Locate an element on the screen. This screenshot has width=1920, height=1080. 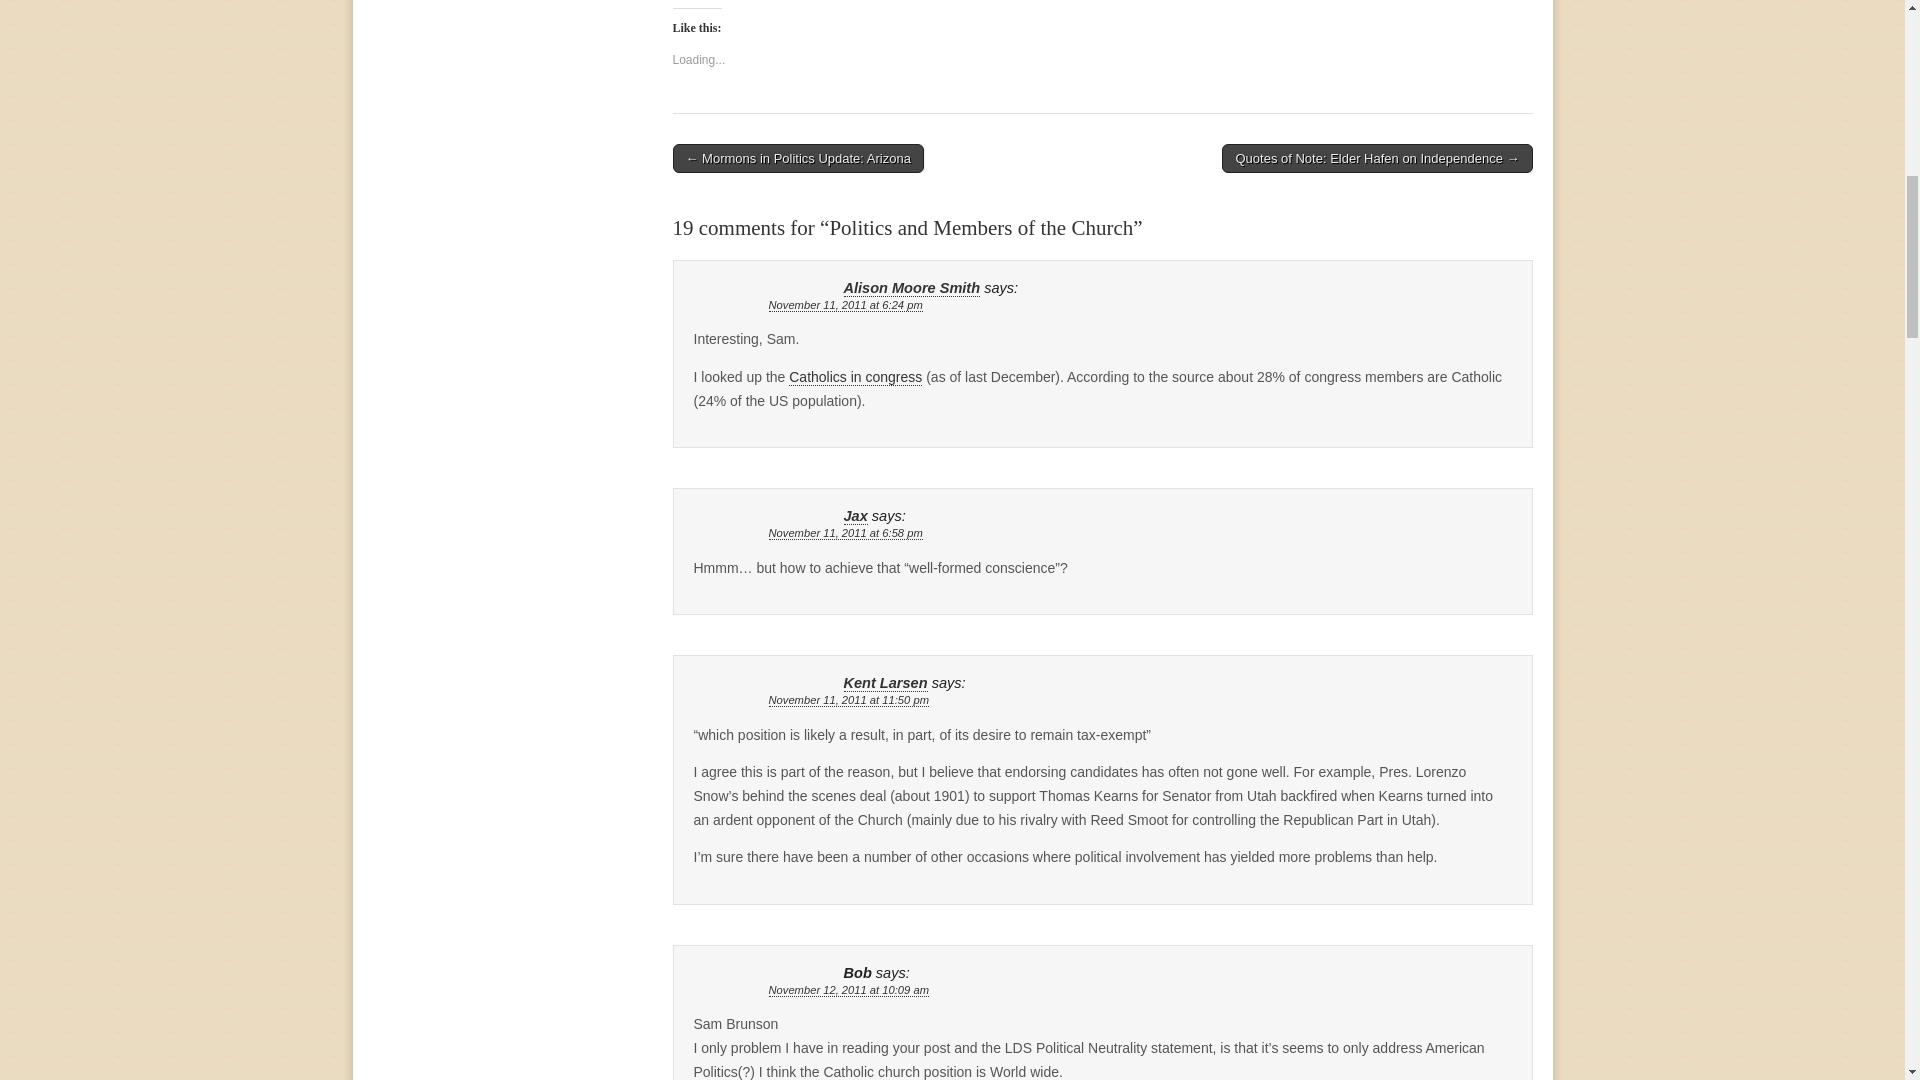
Alison Moore Smith is located at coordinates (912, 288).